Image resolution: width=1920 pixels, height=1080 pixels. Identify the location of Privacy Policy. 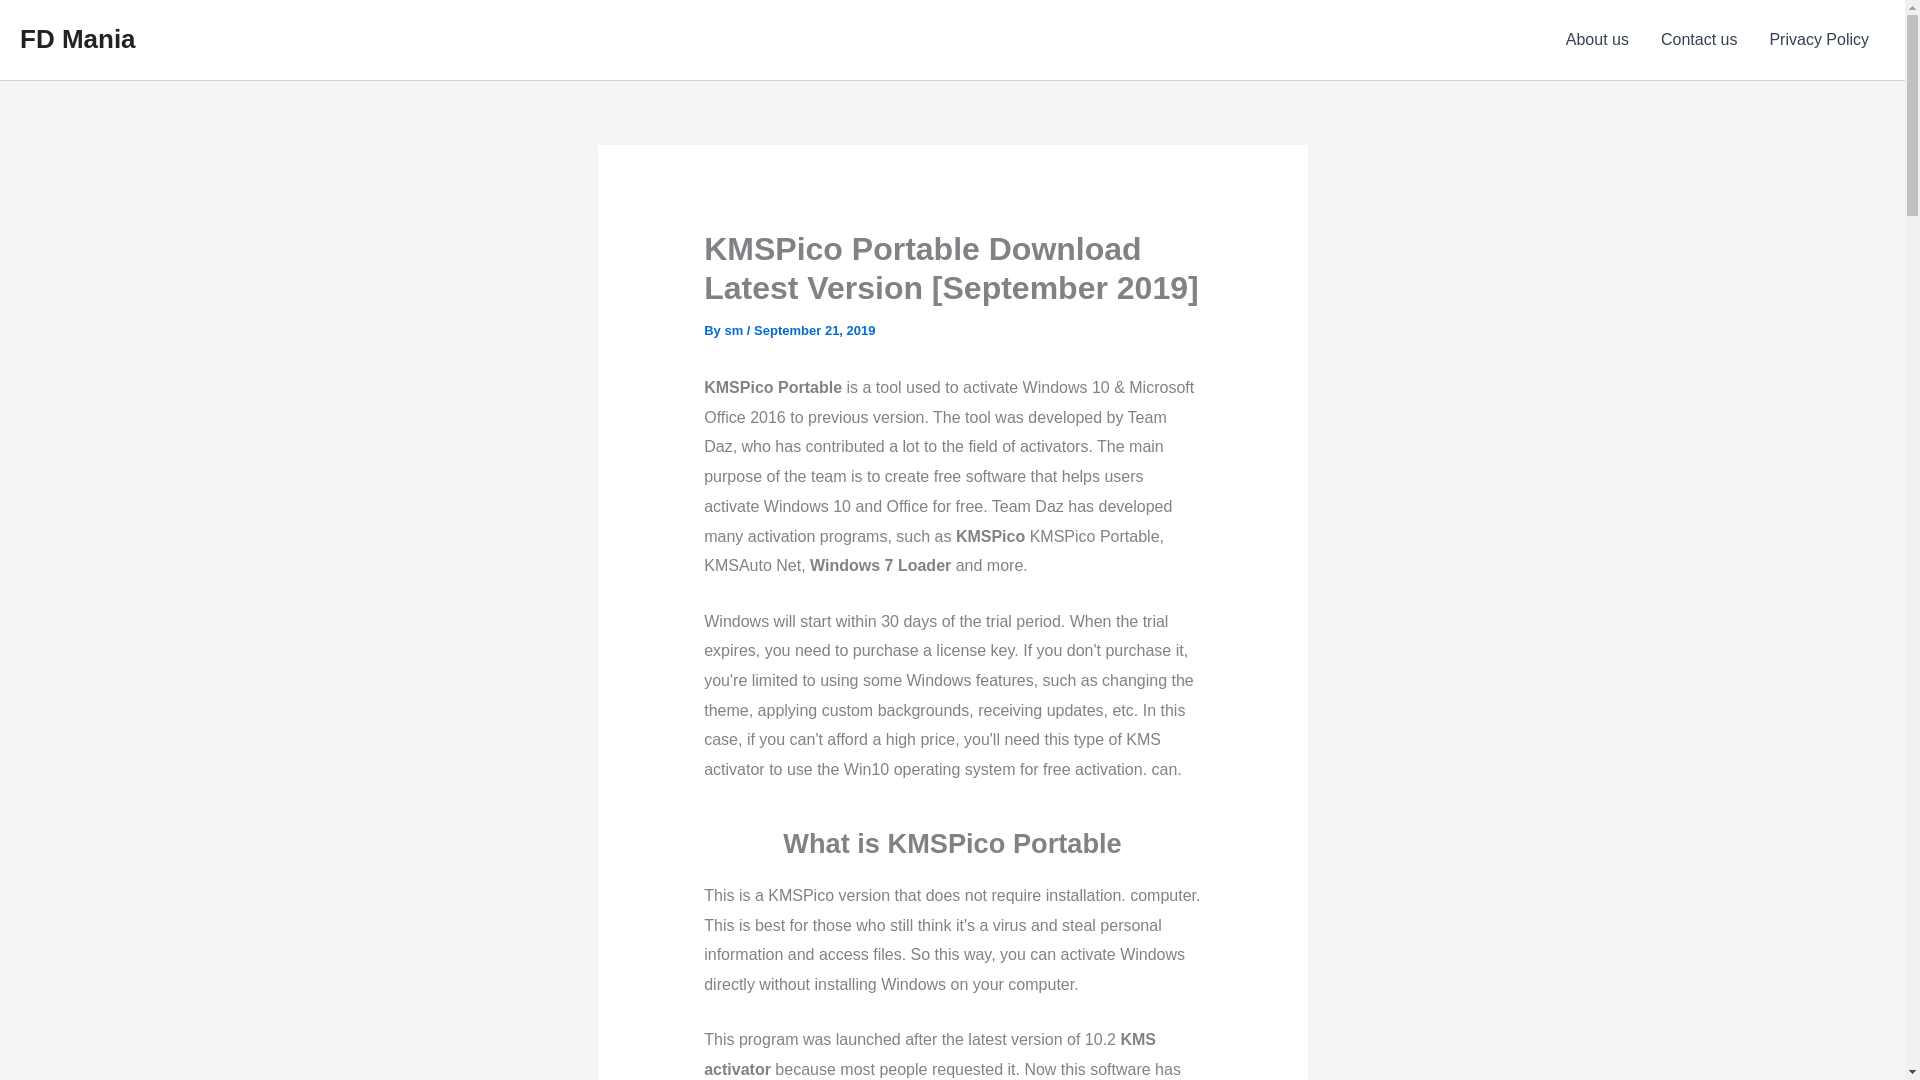
(1818, 40).